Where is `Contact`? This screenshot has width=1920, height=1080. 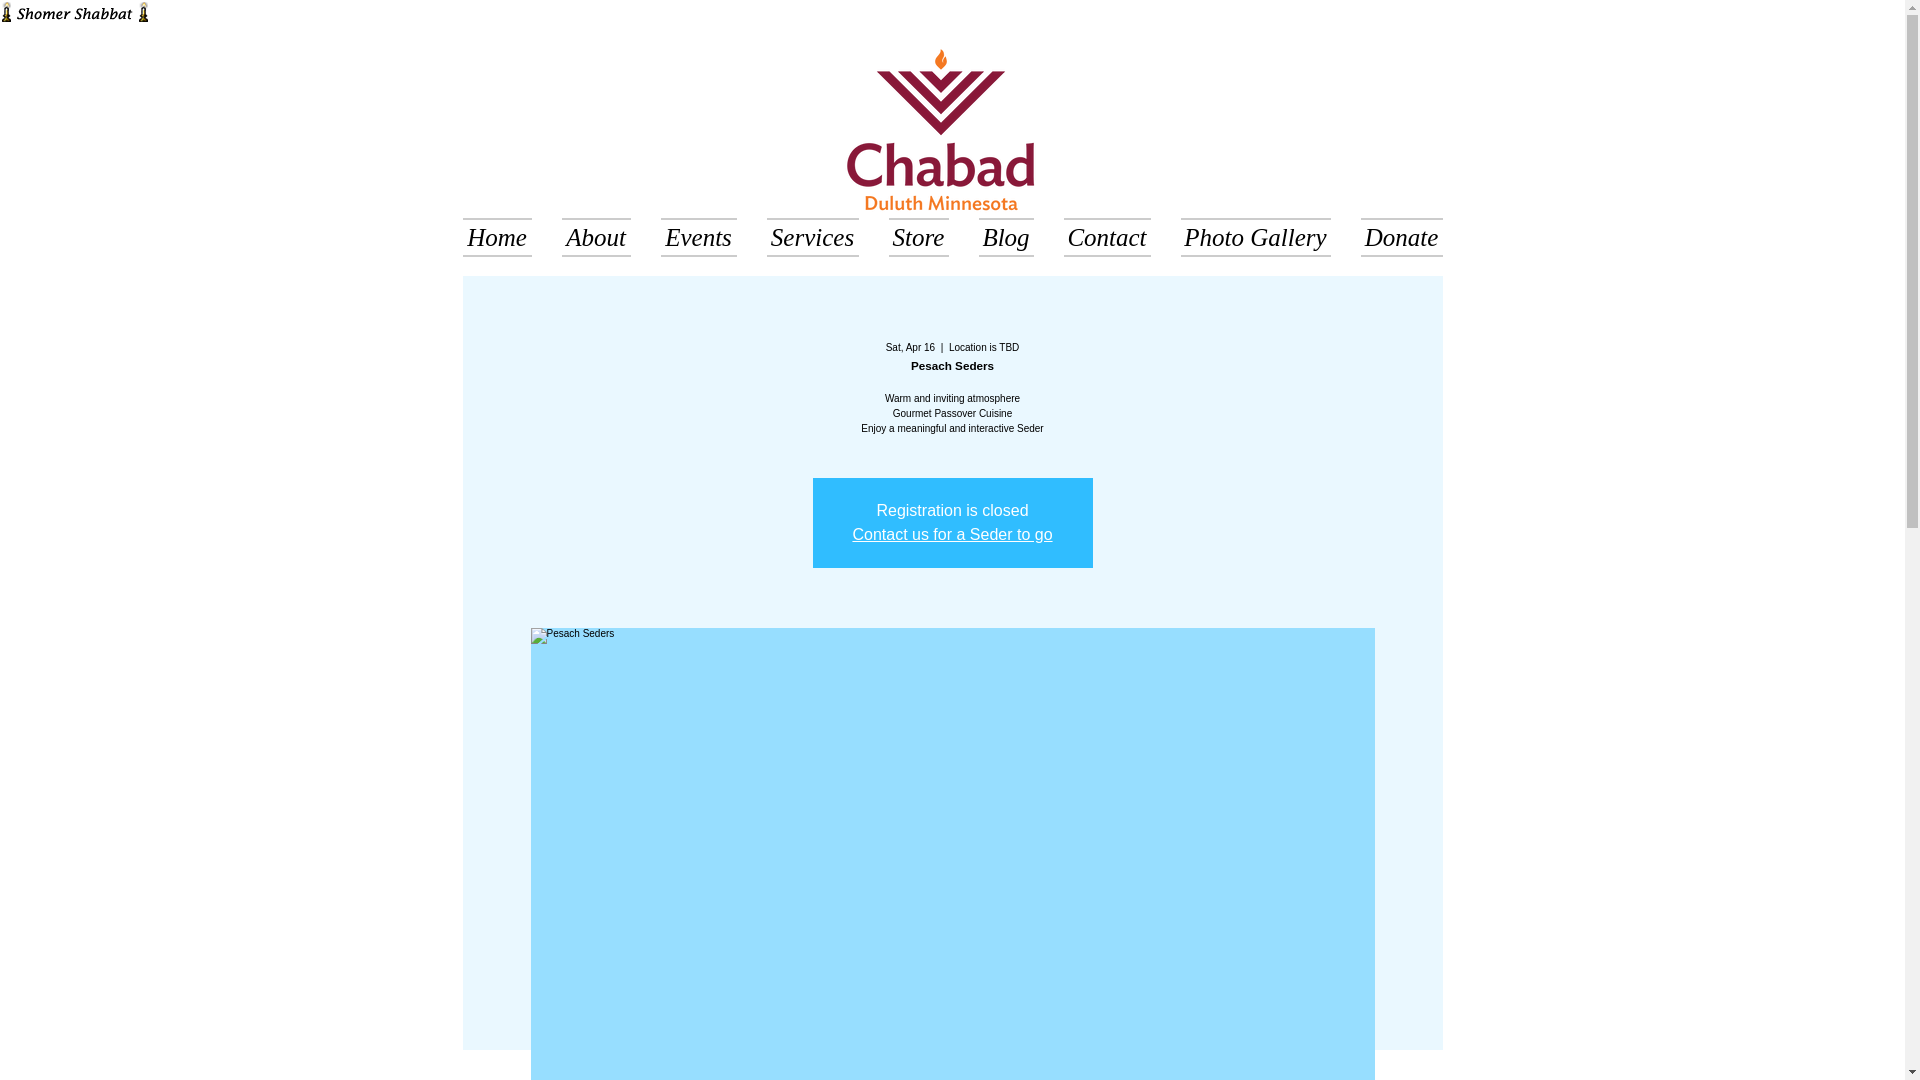 Contact is located at coordinates (1106, 232).